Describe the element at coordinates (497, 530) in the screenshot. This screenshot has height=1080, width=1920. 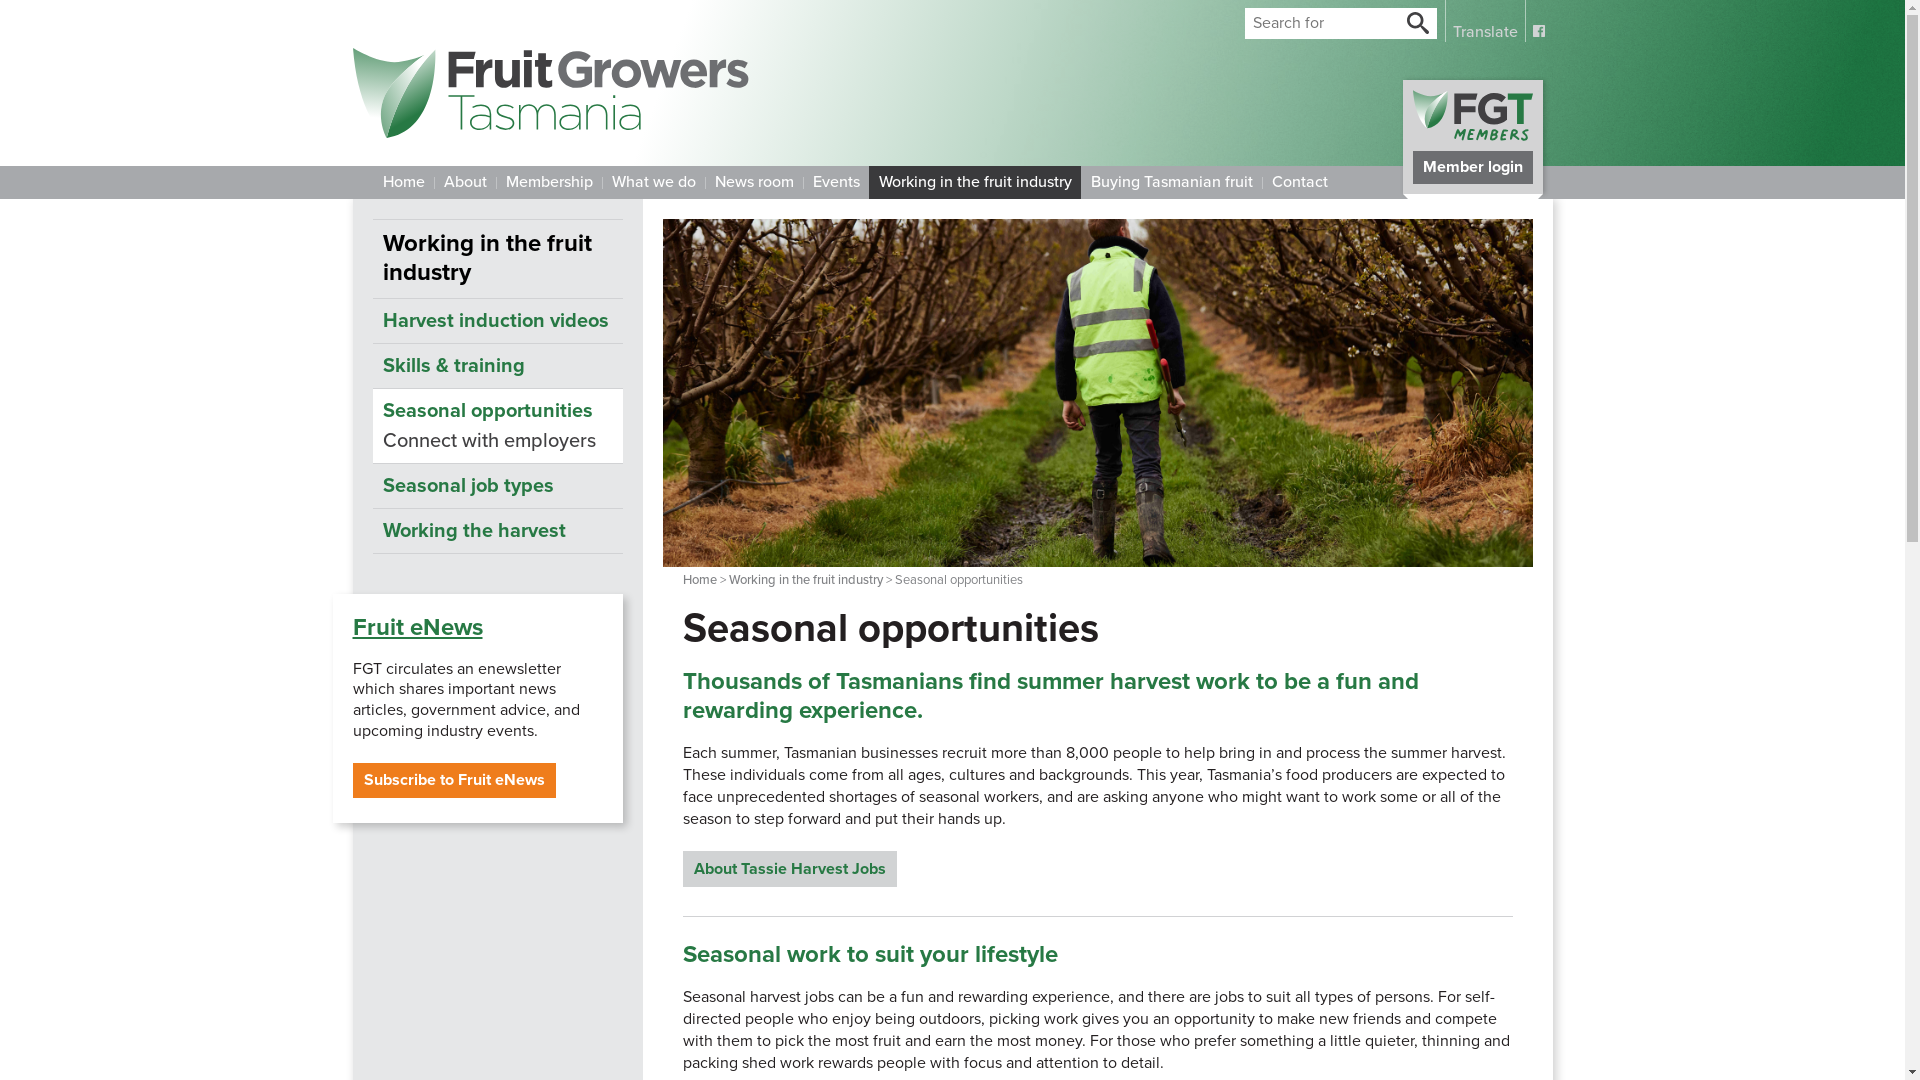
I see `Working the harvest` at that location.